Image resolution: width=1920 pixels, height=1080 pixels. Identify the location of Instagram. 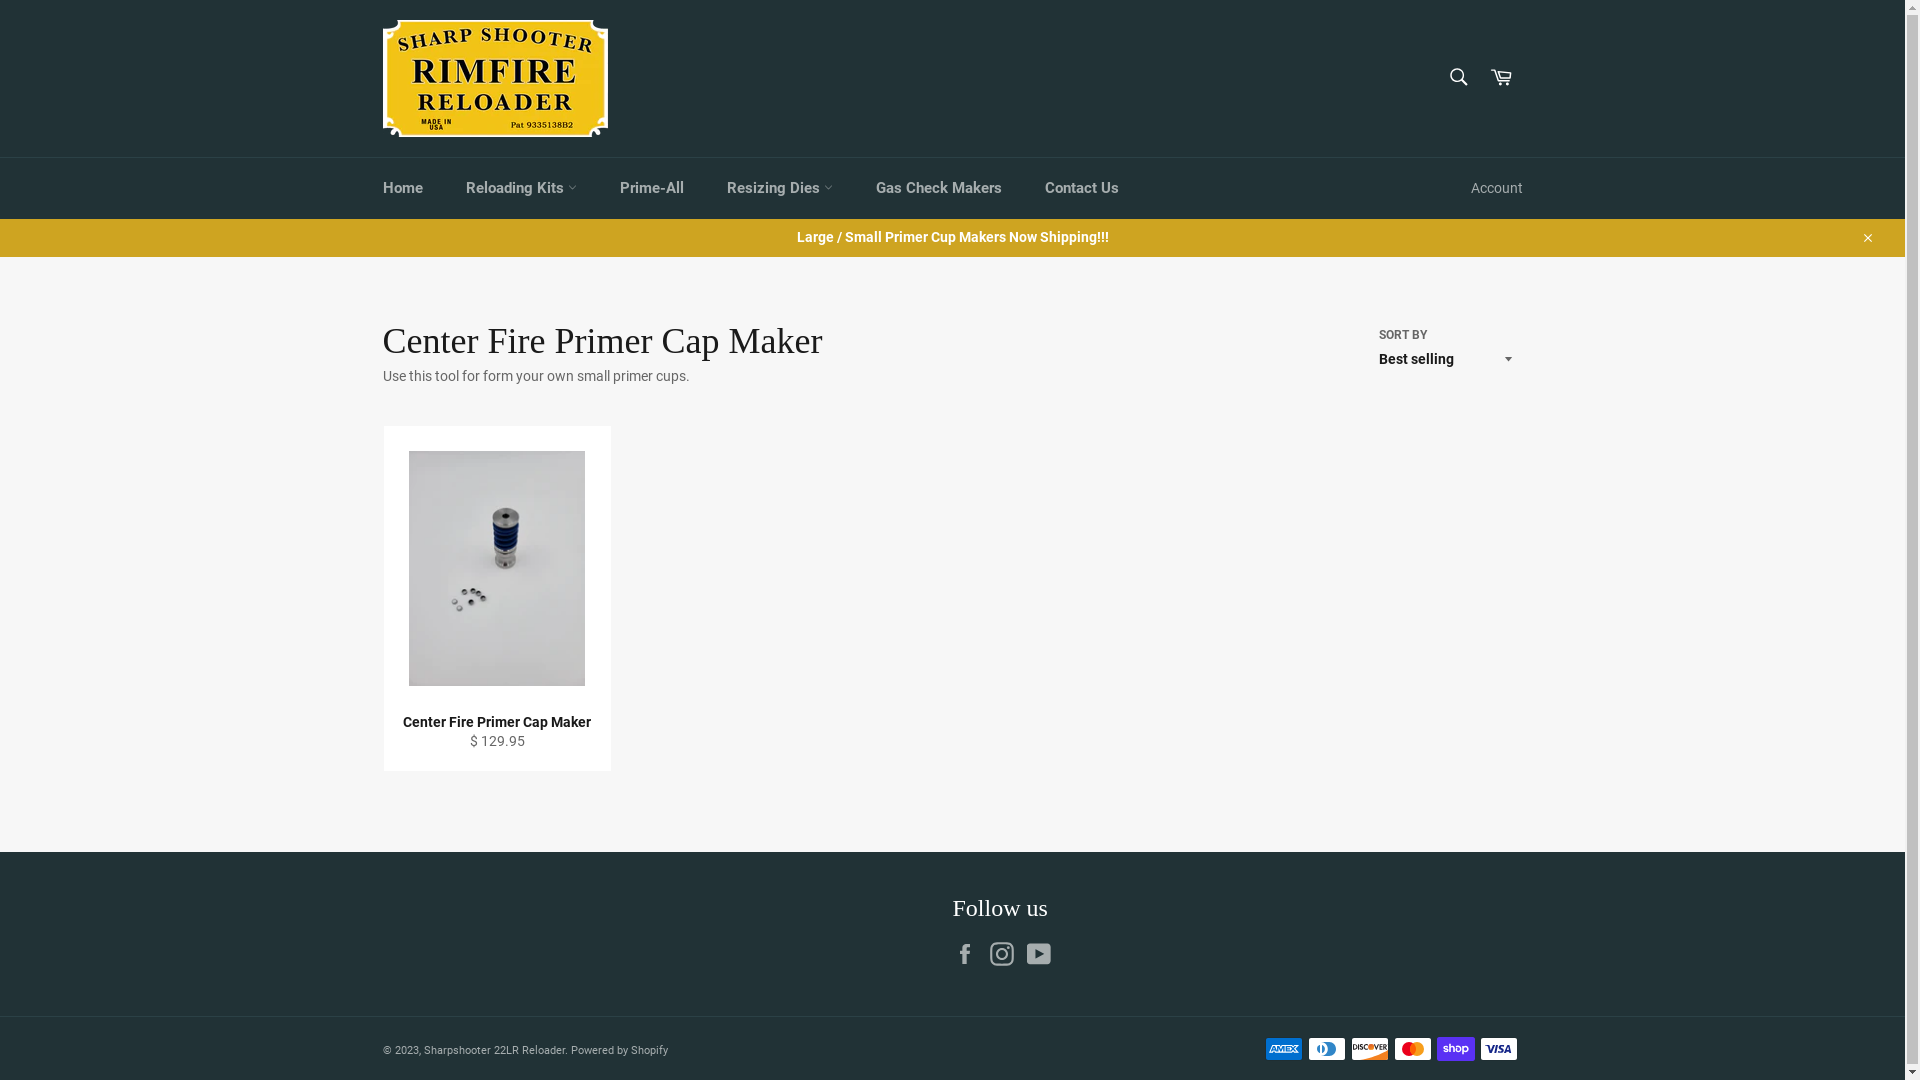
(1007, 954).